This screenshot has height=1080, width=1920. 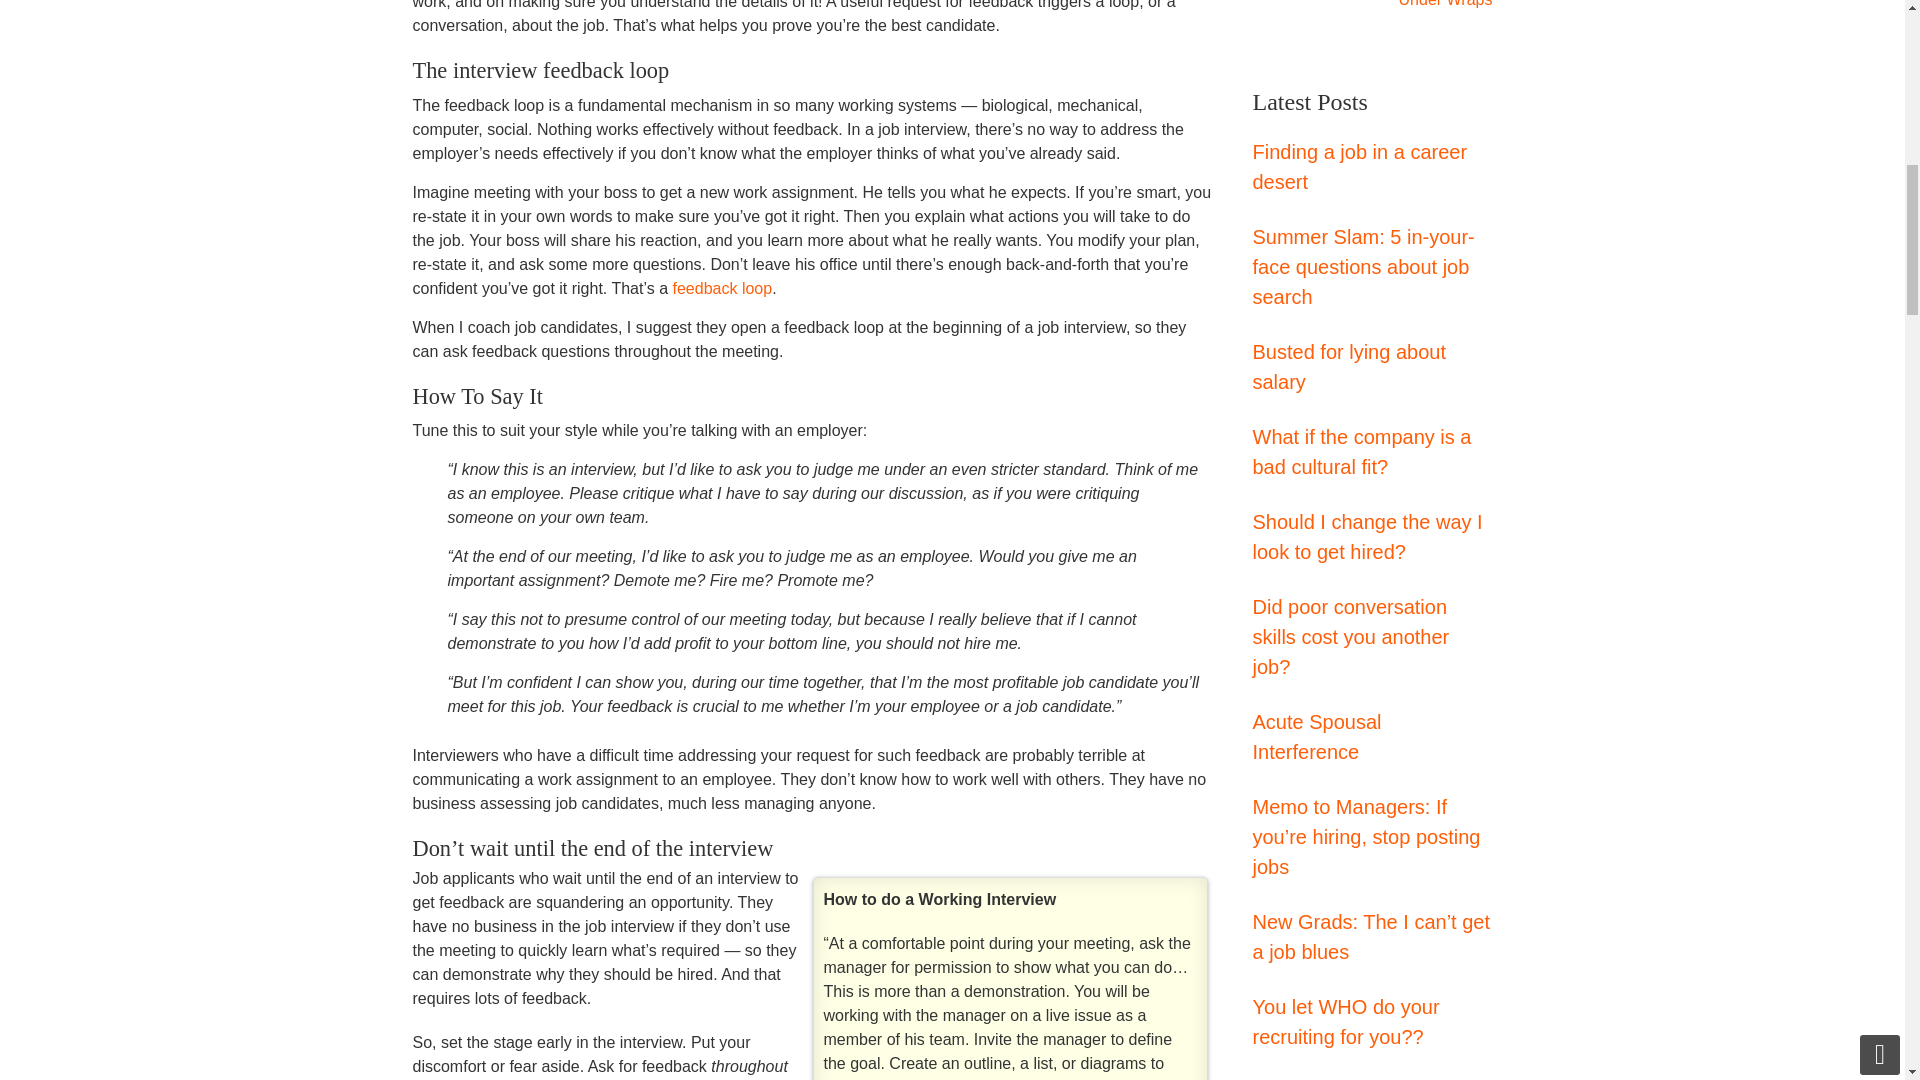 What do you see at coordinates (723, 288) in the screenshot?
I see `feedback loop` at bounding box center [723, 288].